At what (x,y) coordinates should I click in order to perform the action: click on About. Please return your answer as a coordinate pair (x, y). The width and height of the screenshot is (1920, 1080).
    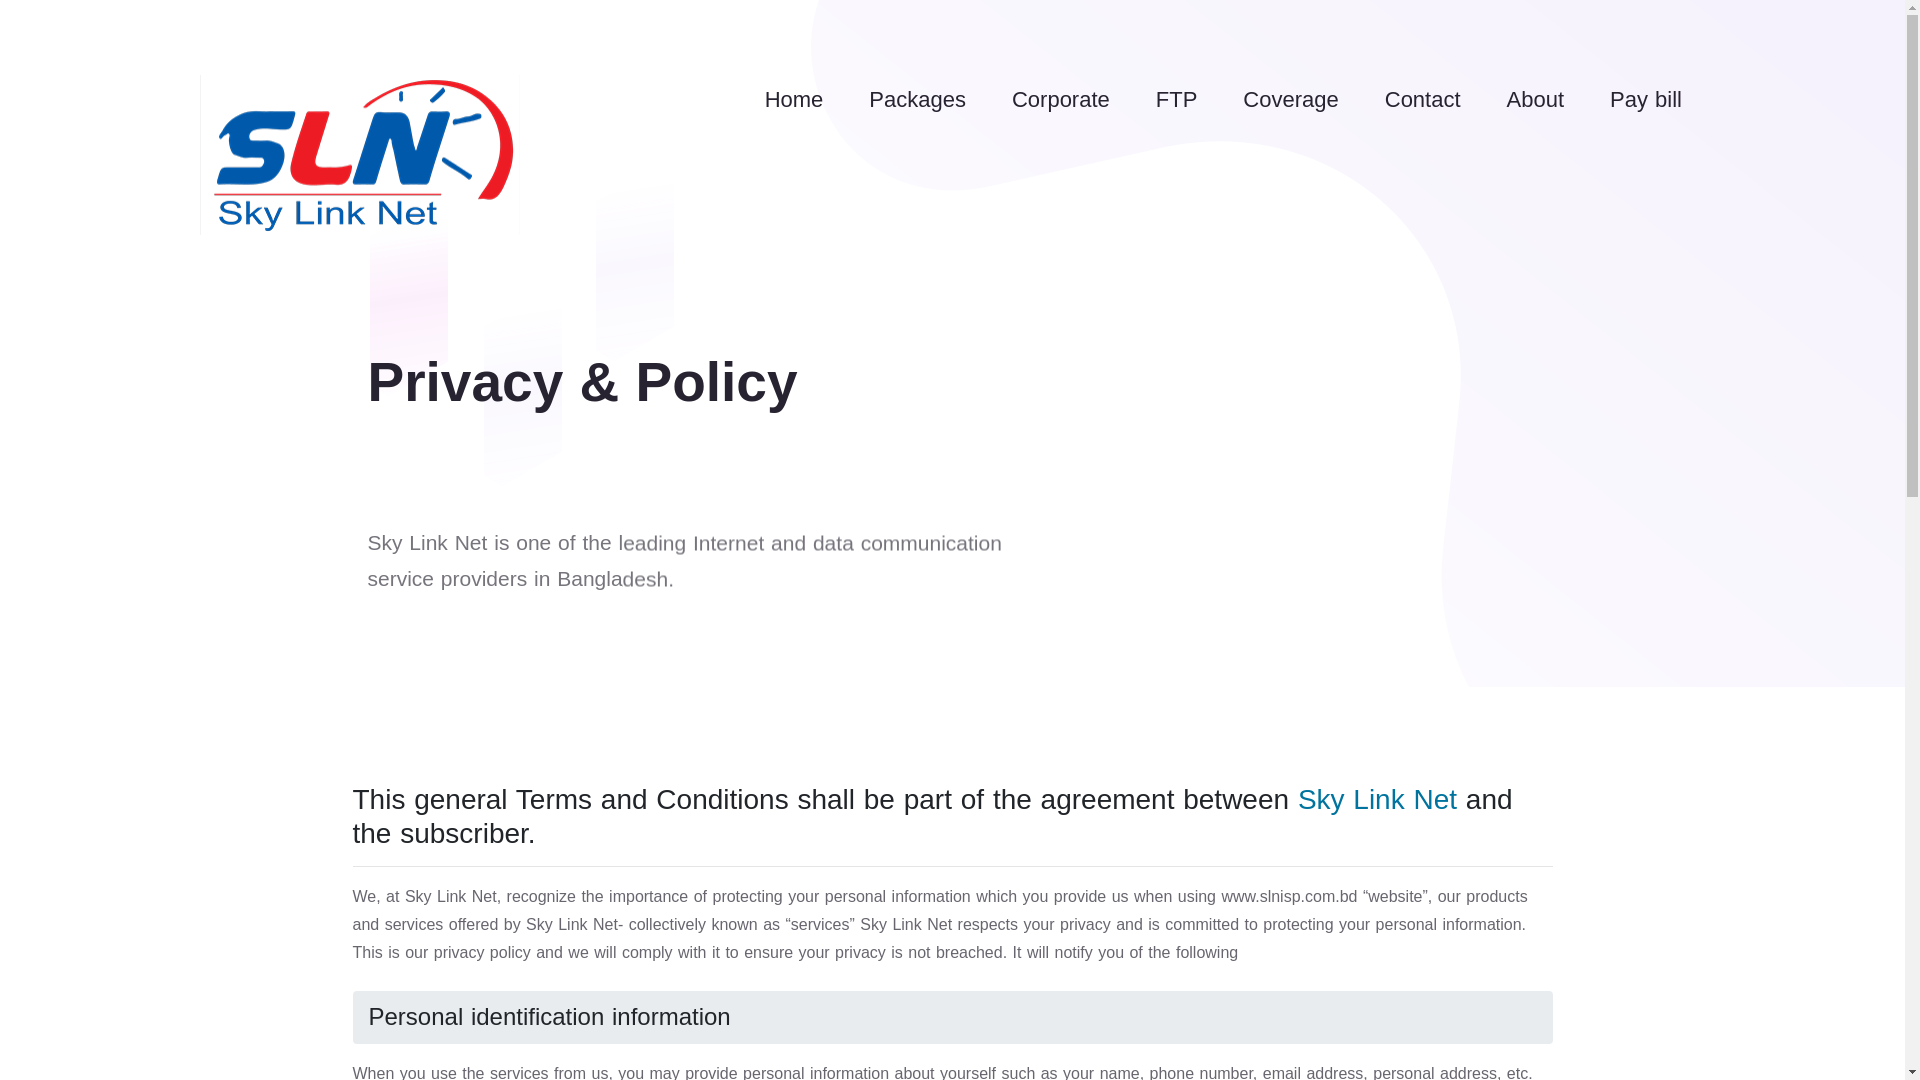
    Looking at the image, I should click on (1536, 100).